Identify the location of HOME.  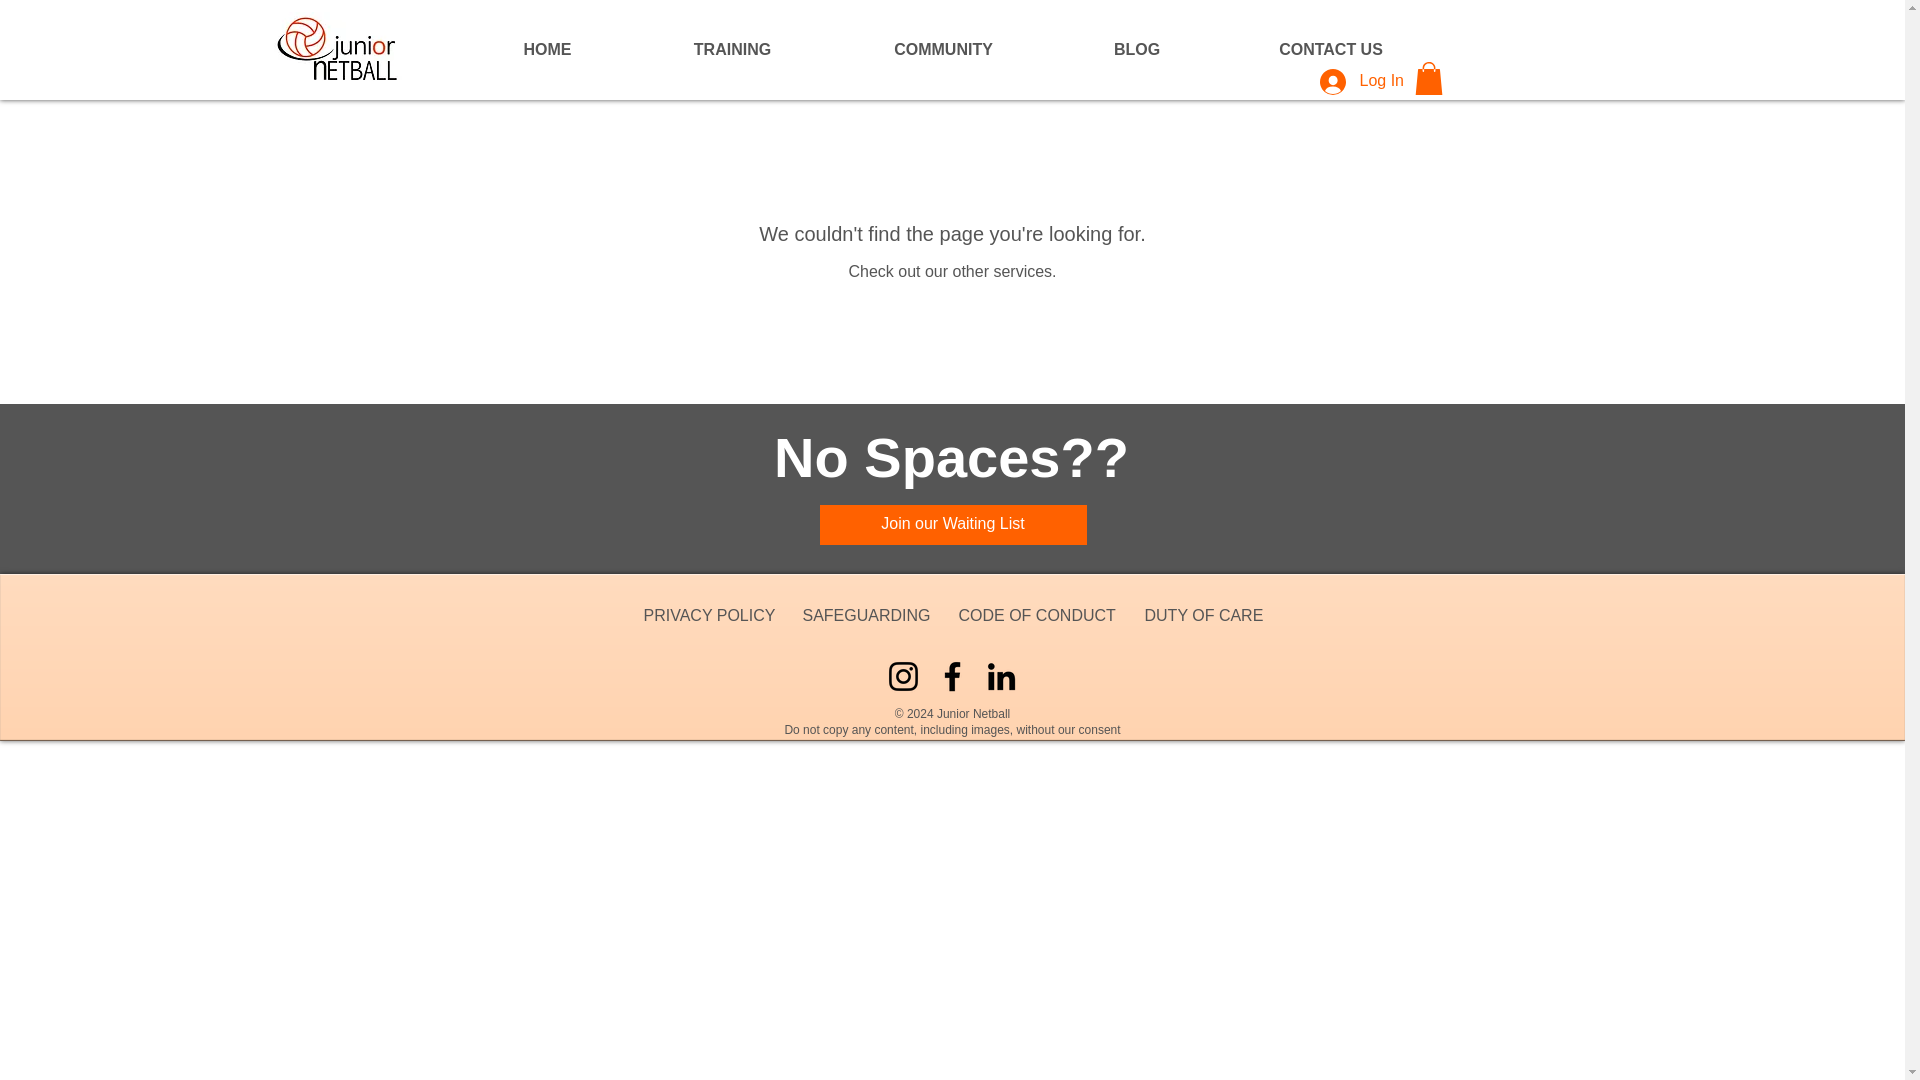
(546, 49).